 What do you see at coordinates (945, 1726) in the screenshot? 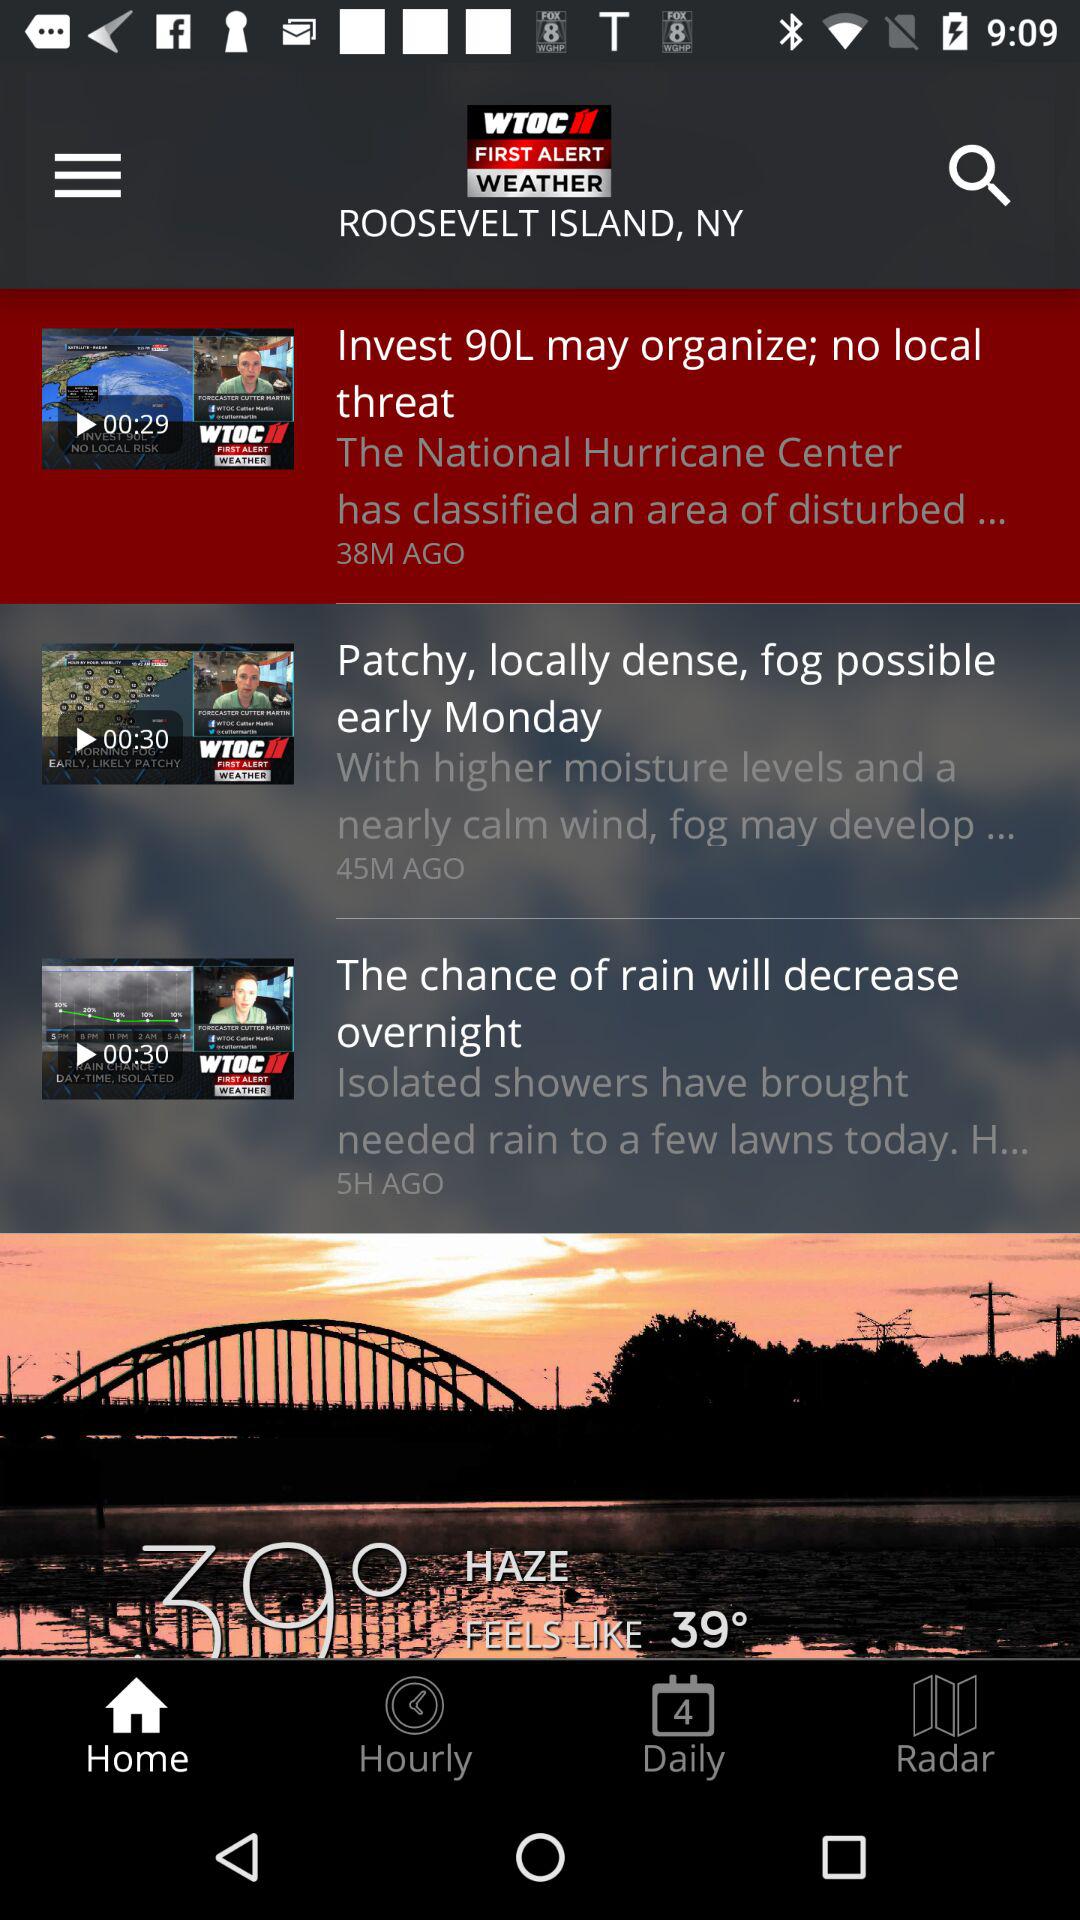
I see `choose item to the right of the daily icon` at bounding box center [945, 1726].